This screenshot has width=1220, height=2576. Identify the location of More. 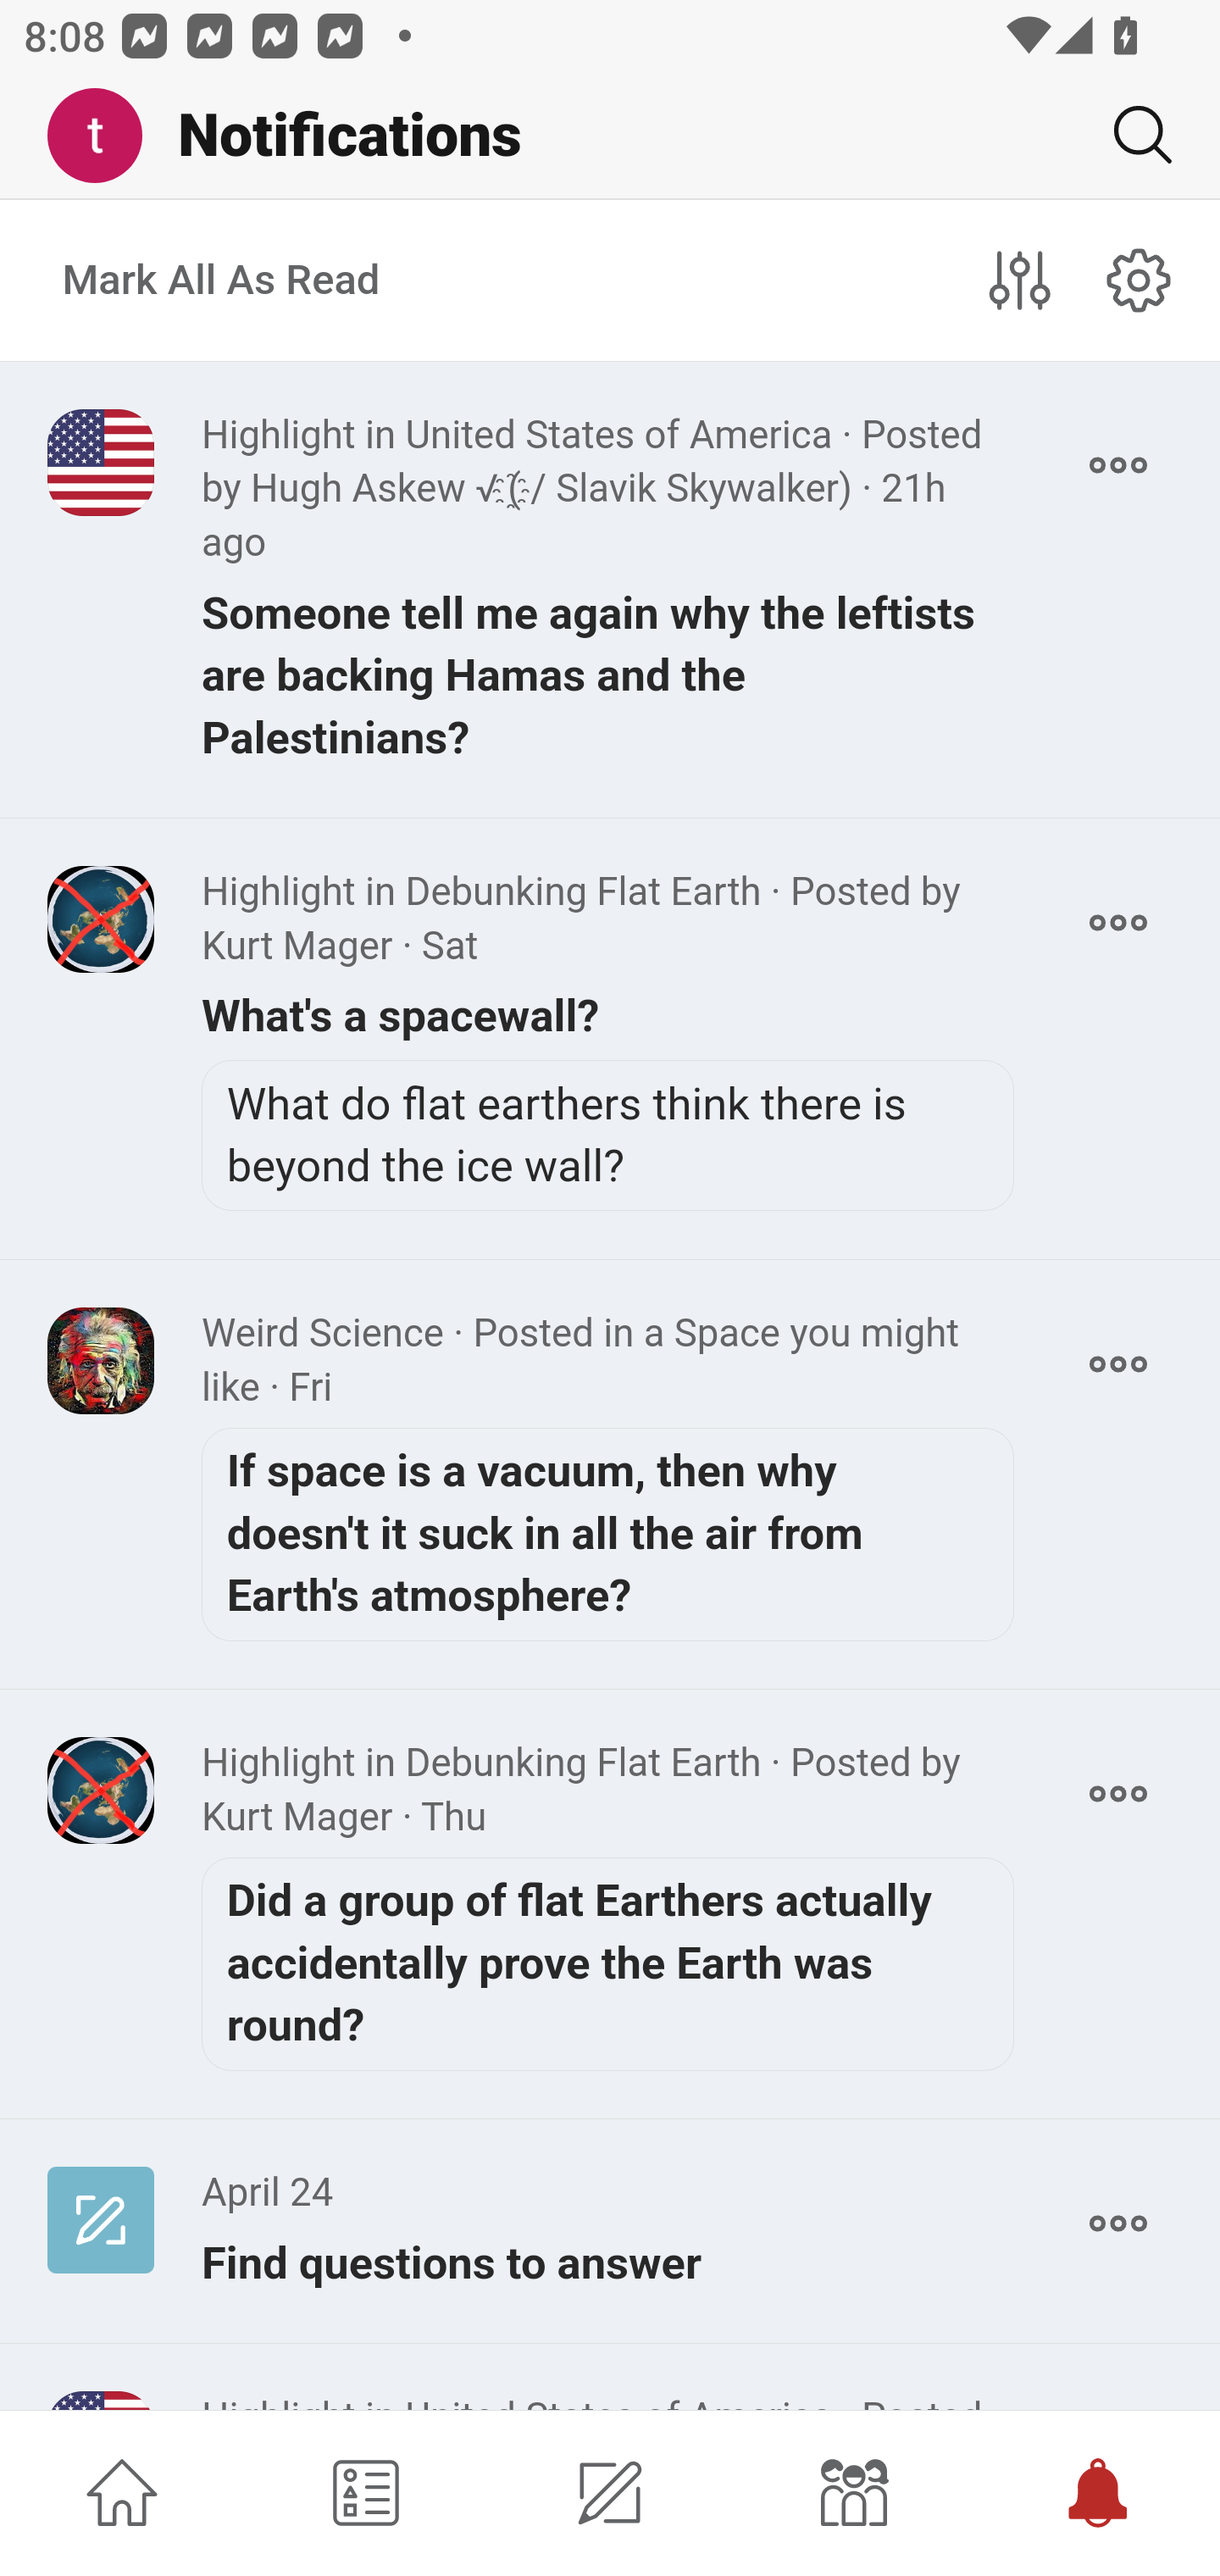
(1118, 464).